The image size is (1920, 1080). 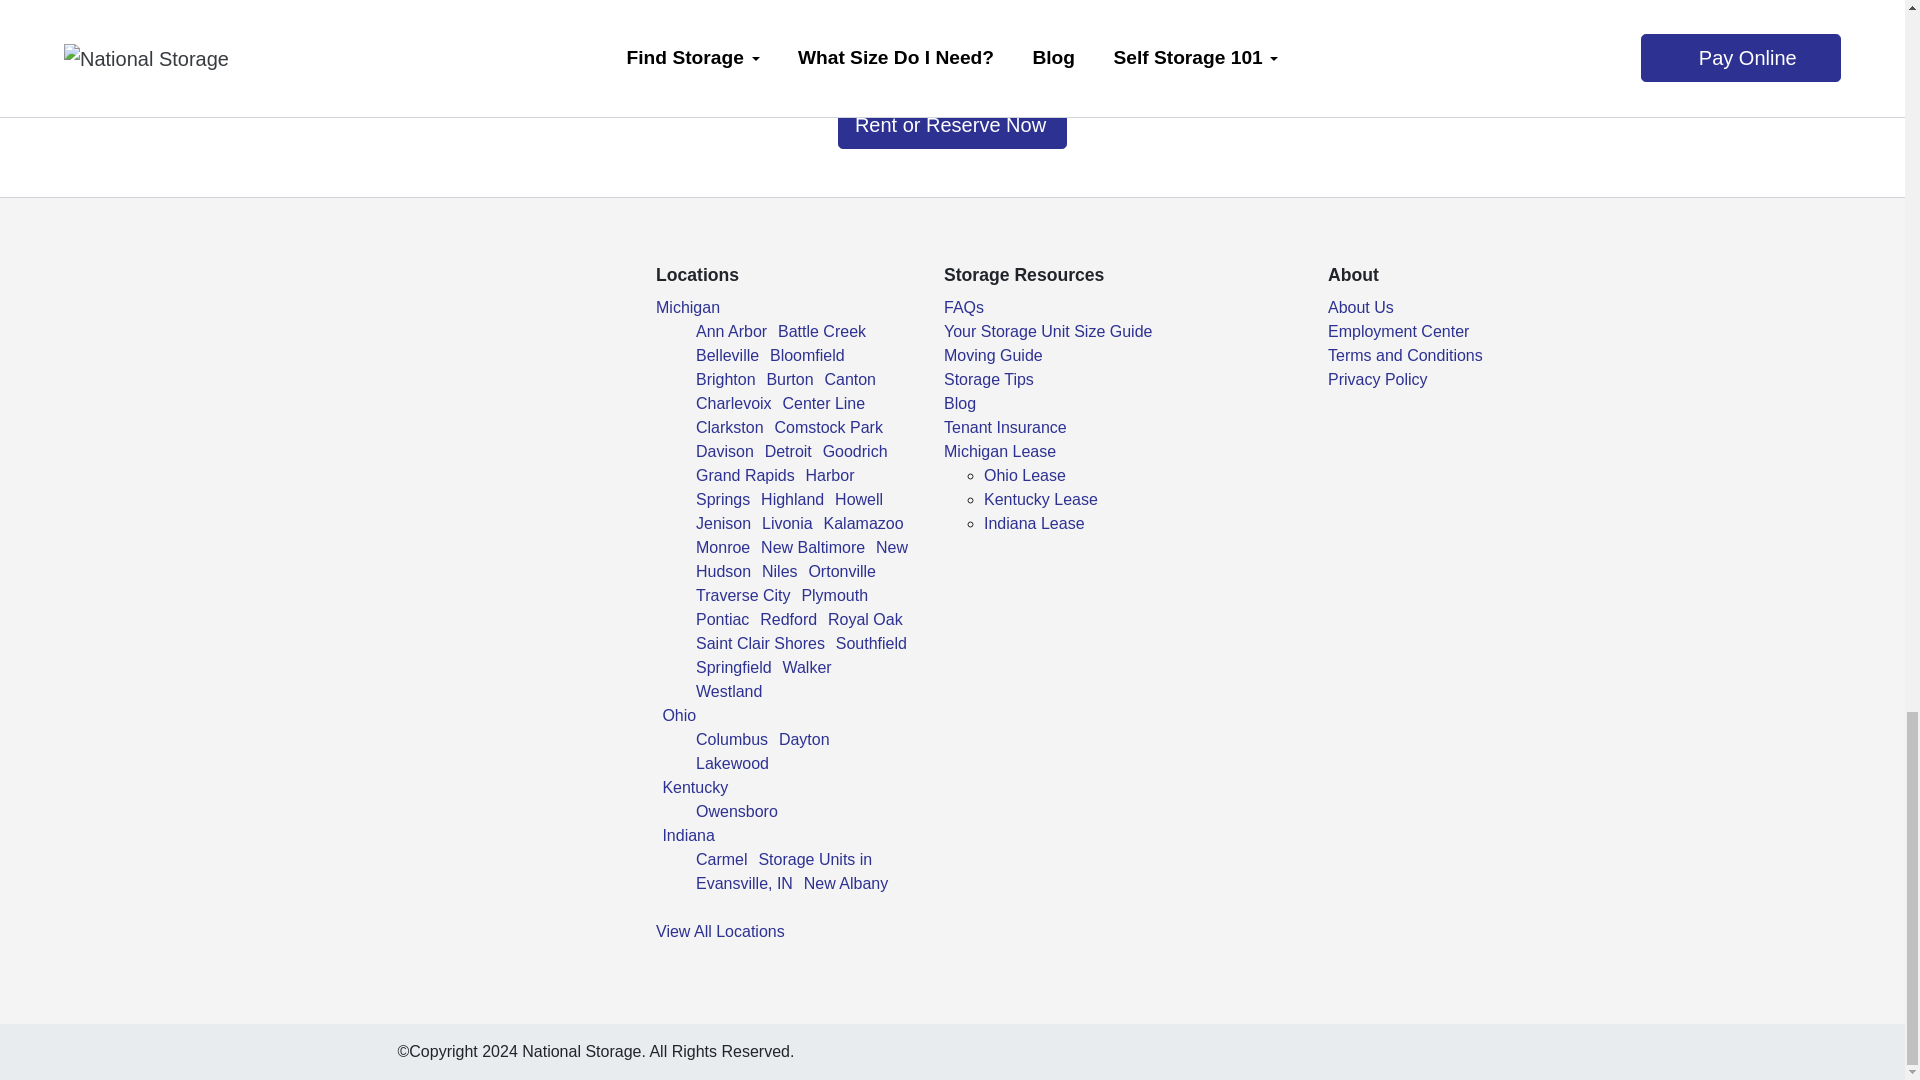 I want to click on Battle Creek, so click(x=821, y=331).